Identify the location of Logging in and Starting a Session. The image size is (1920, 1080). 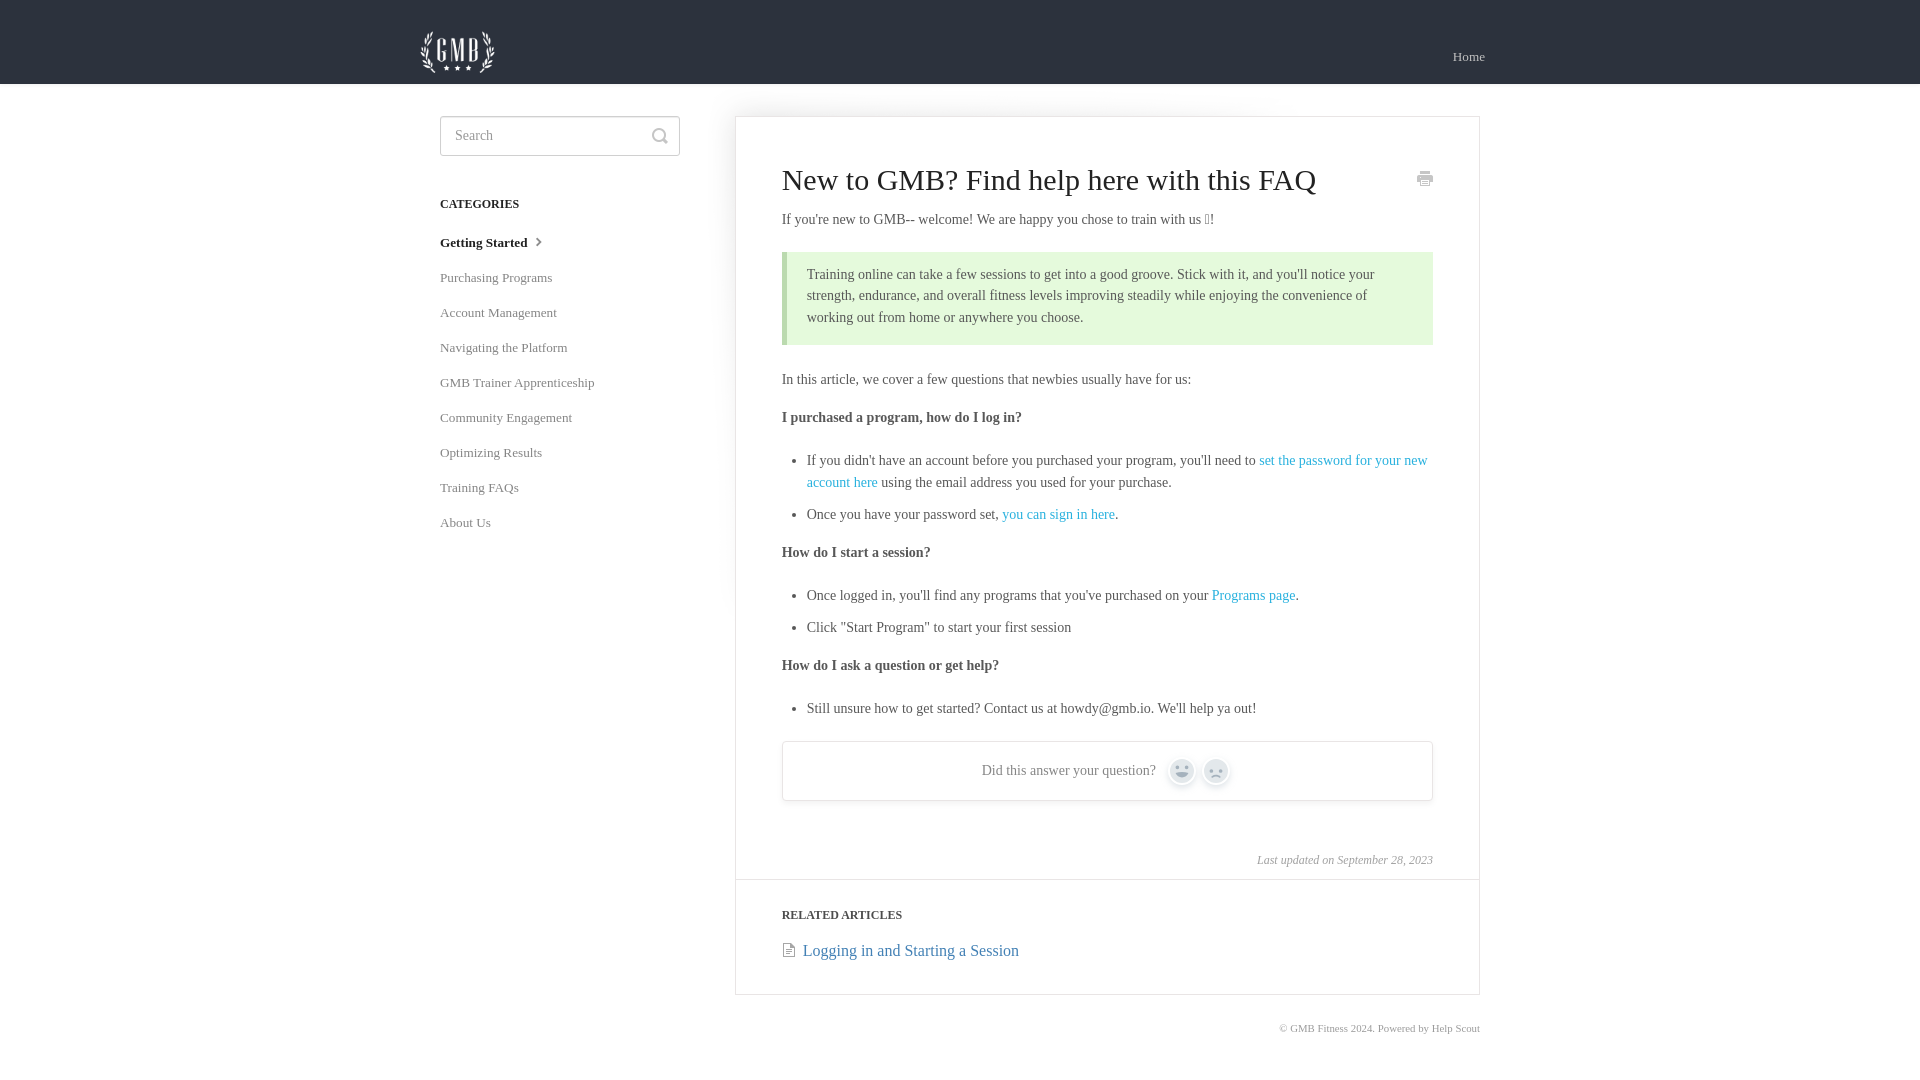
(900, 950).